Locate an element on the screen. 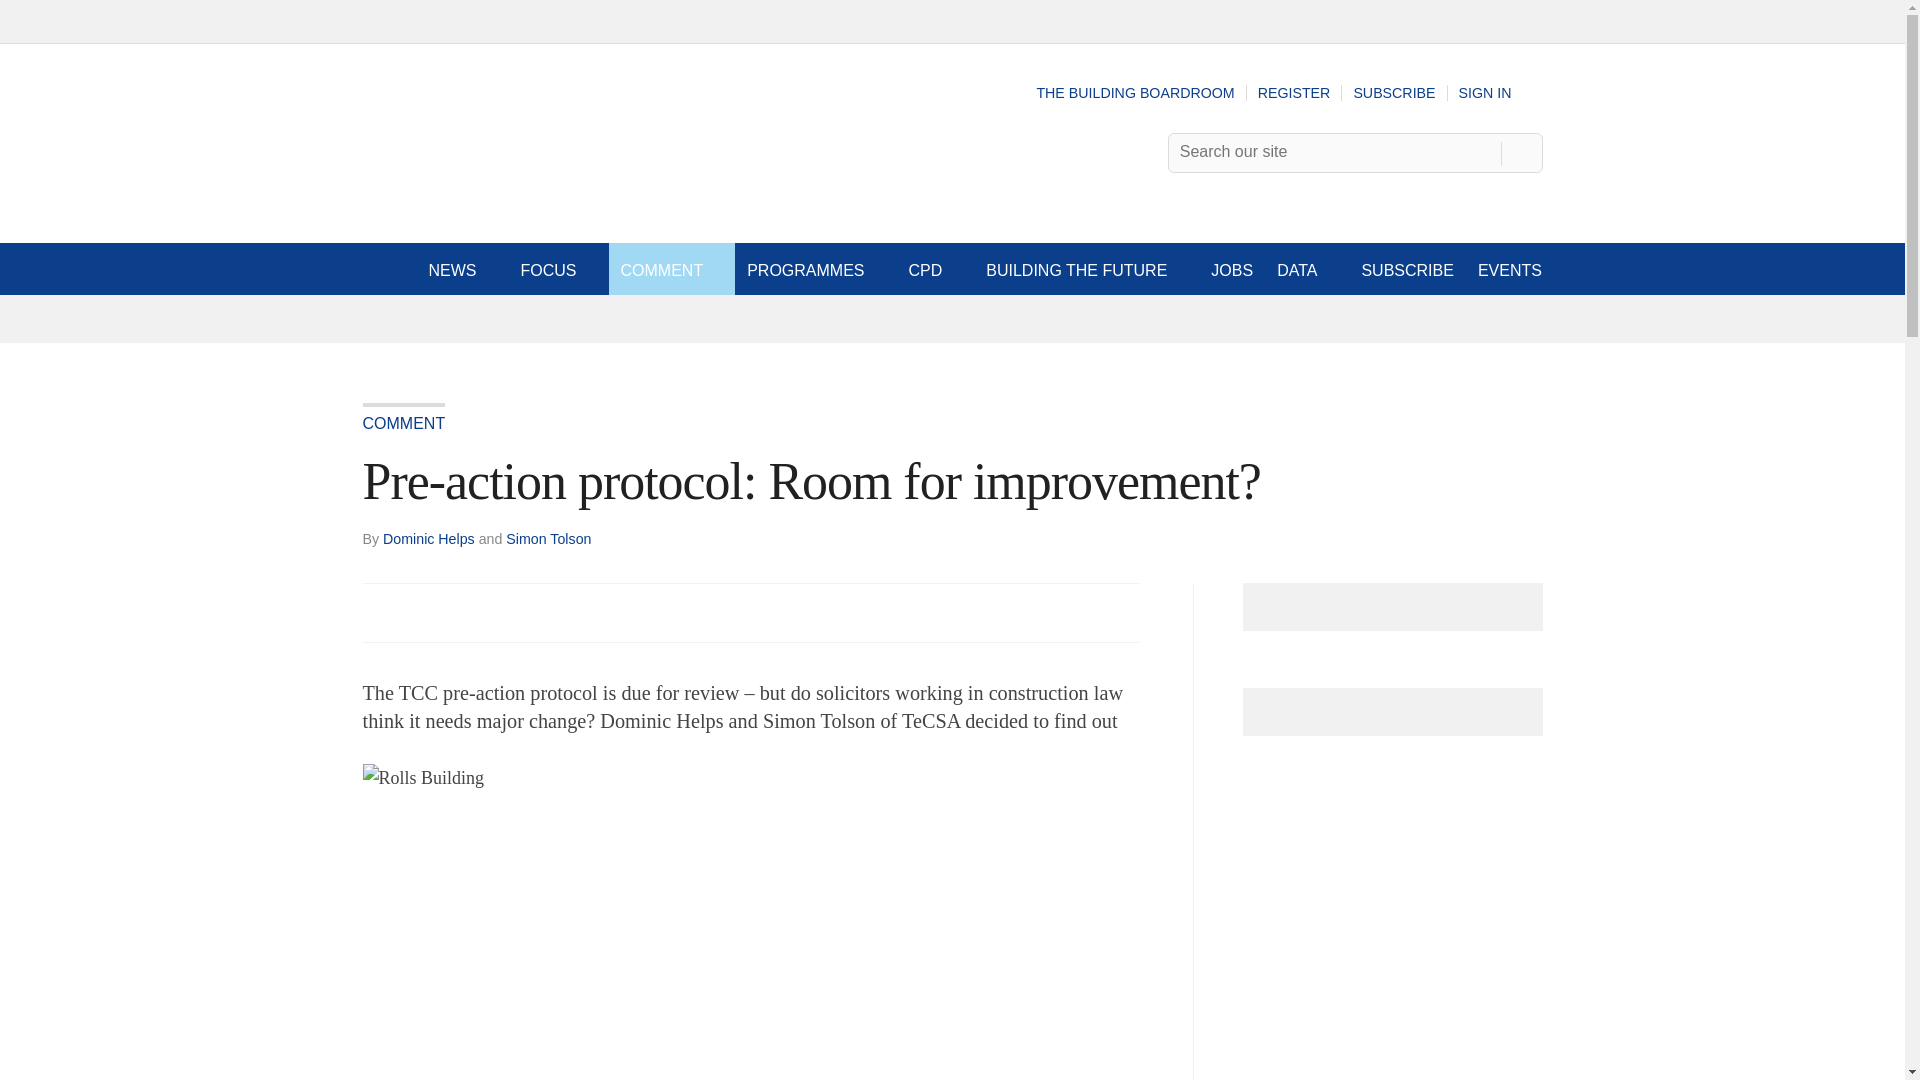  SIGN IN is located at coordinates (1501, 93).